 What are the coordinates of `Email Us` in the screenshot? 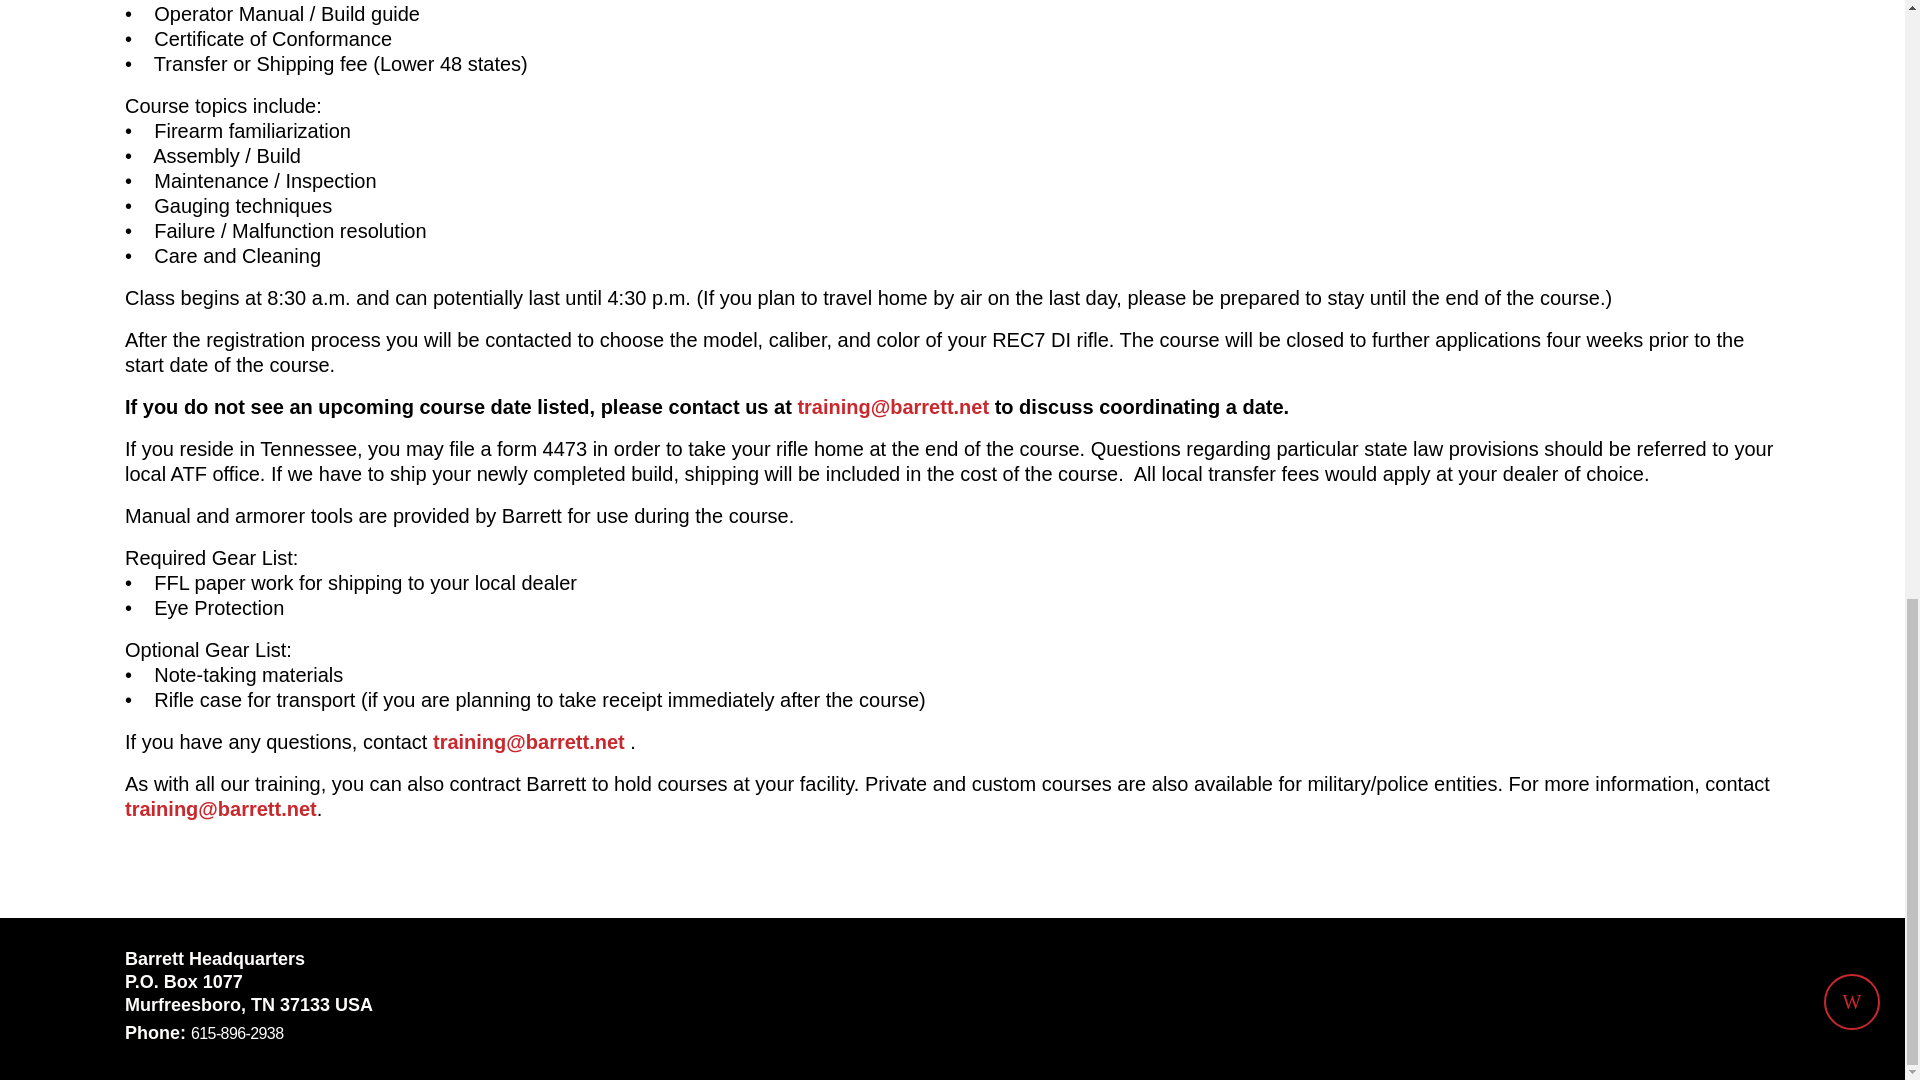 It's located at (529, 742).